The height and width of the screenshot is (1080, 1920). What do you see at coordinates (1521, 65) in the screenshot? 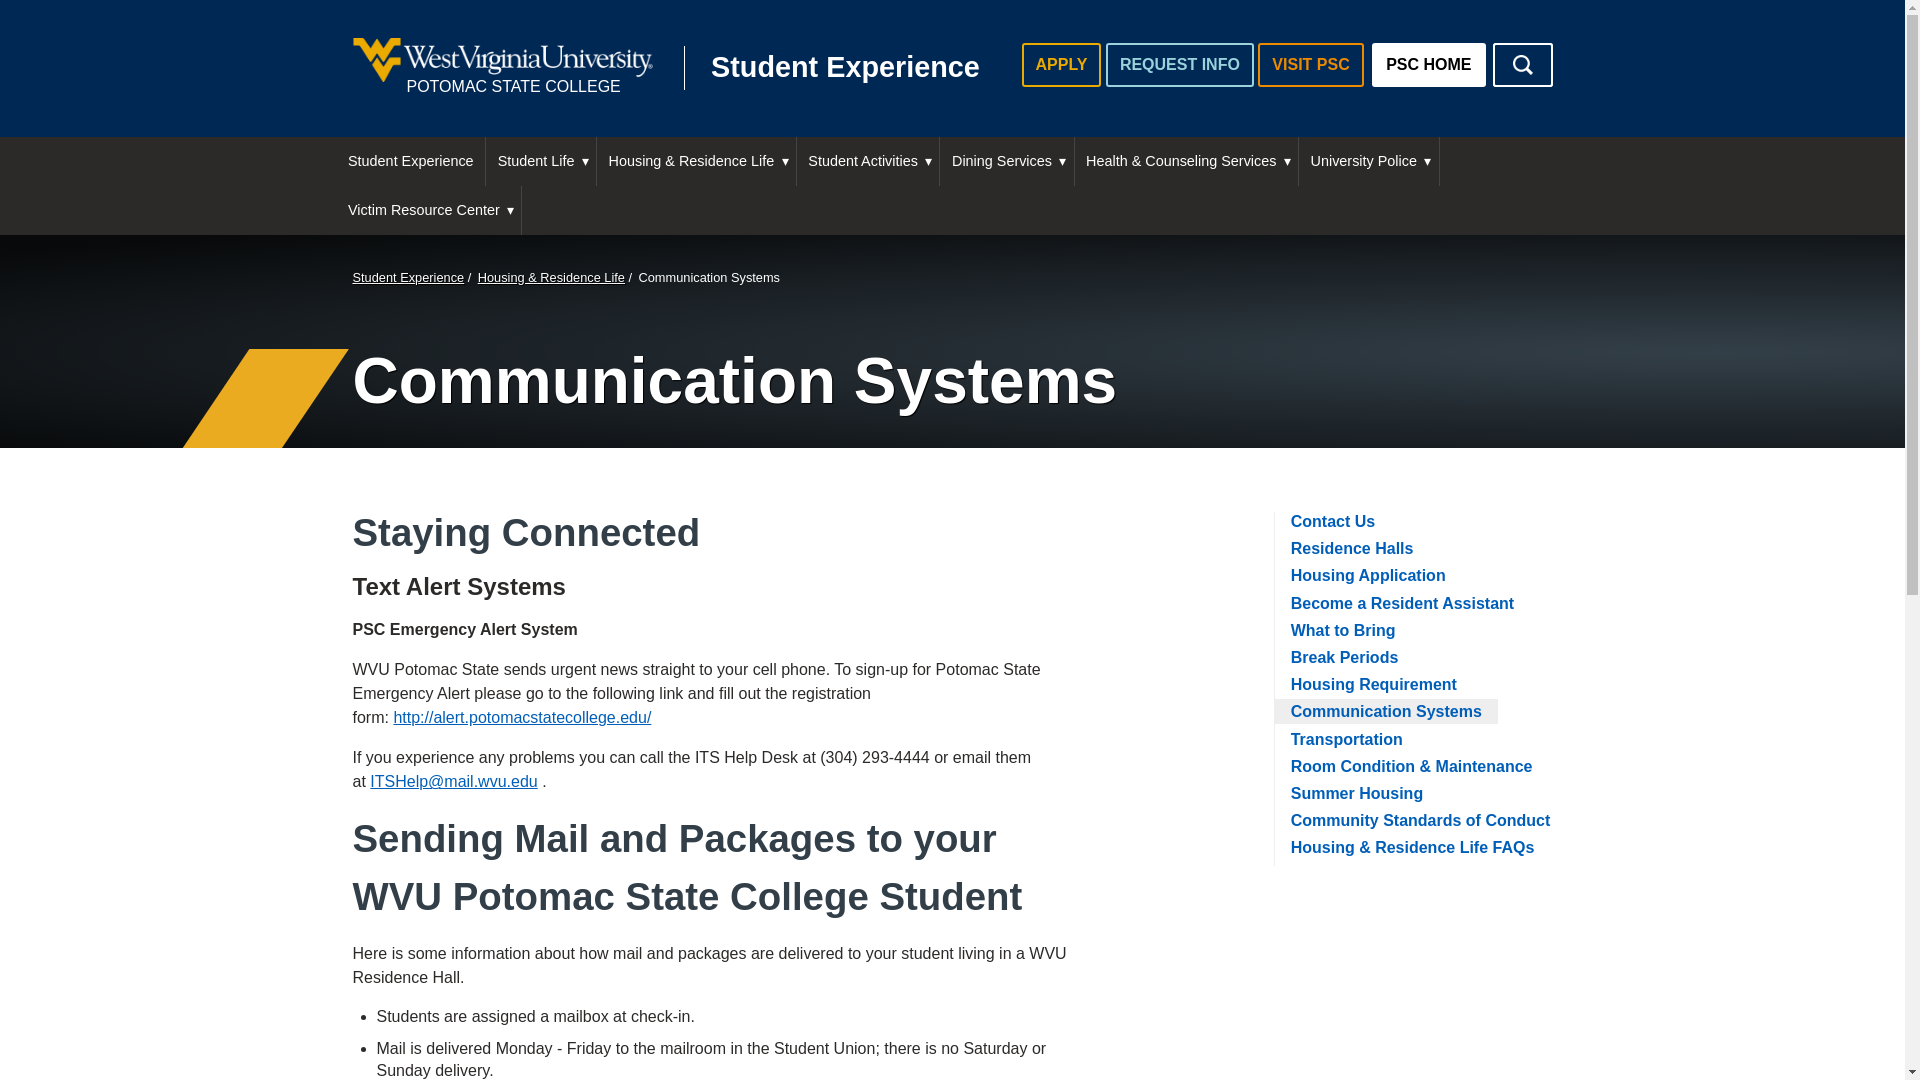
I see `Submit Search` at bounding box center [1521, 65].